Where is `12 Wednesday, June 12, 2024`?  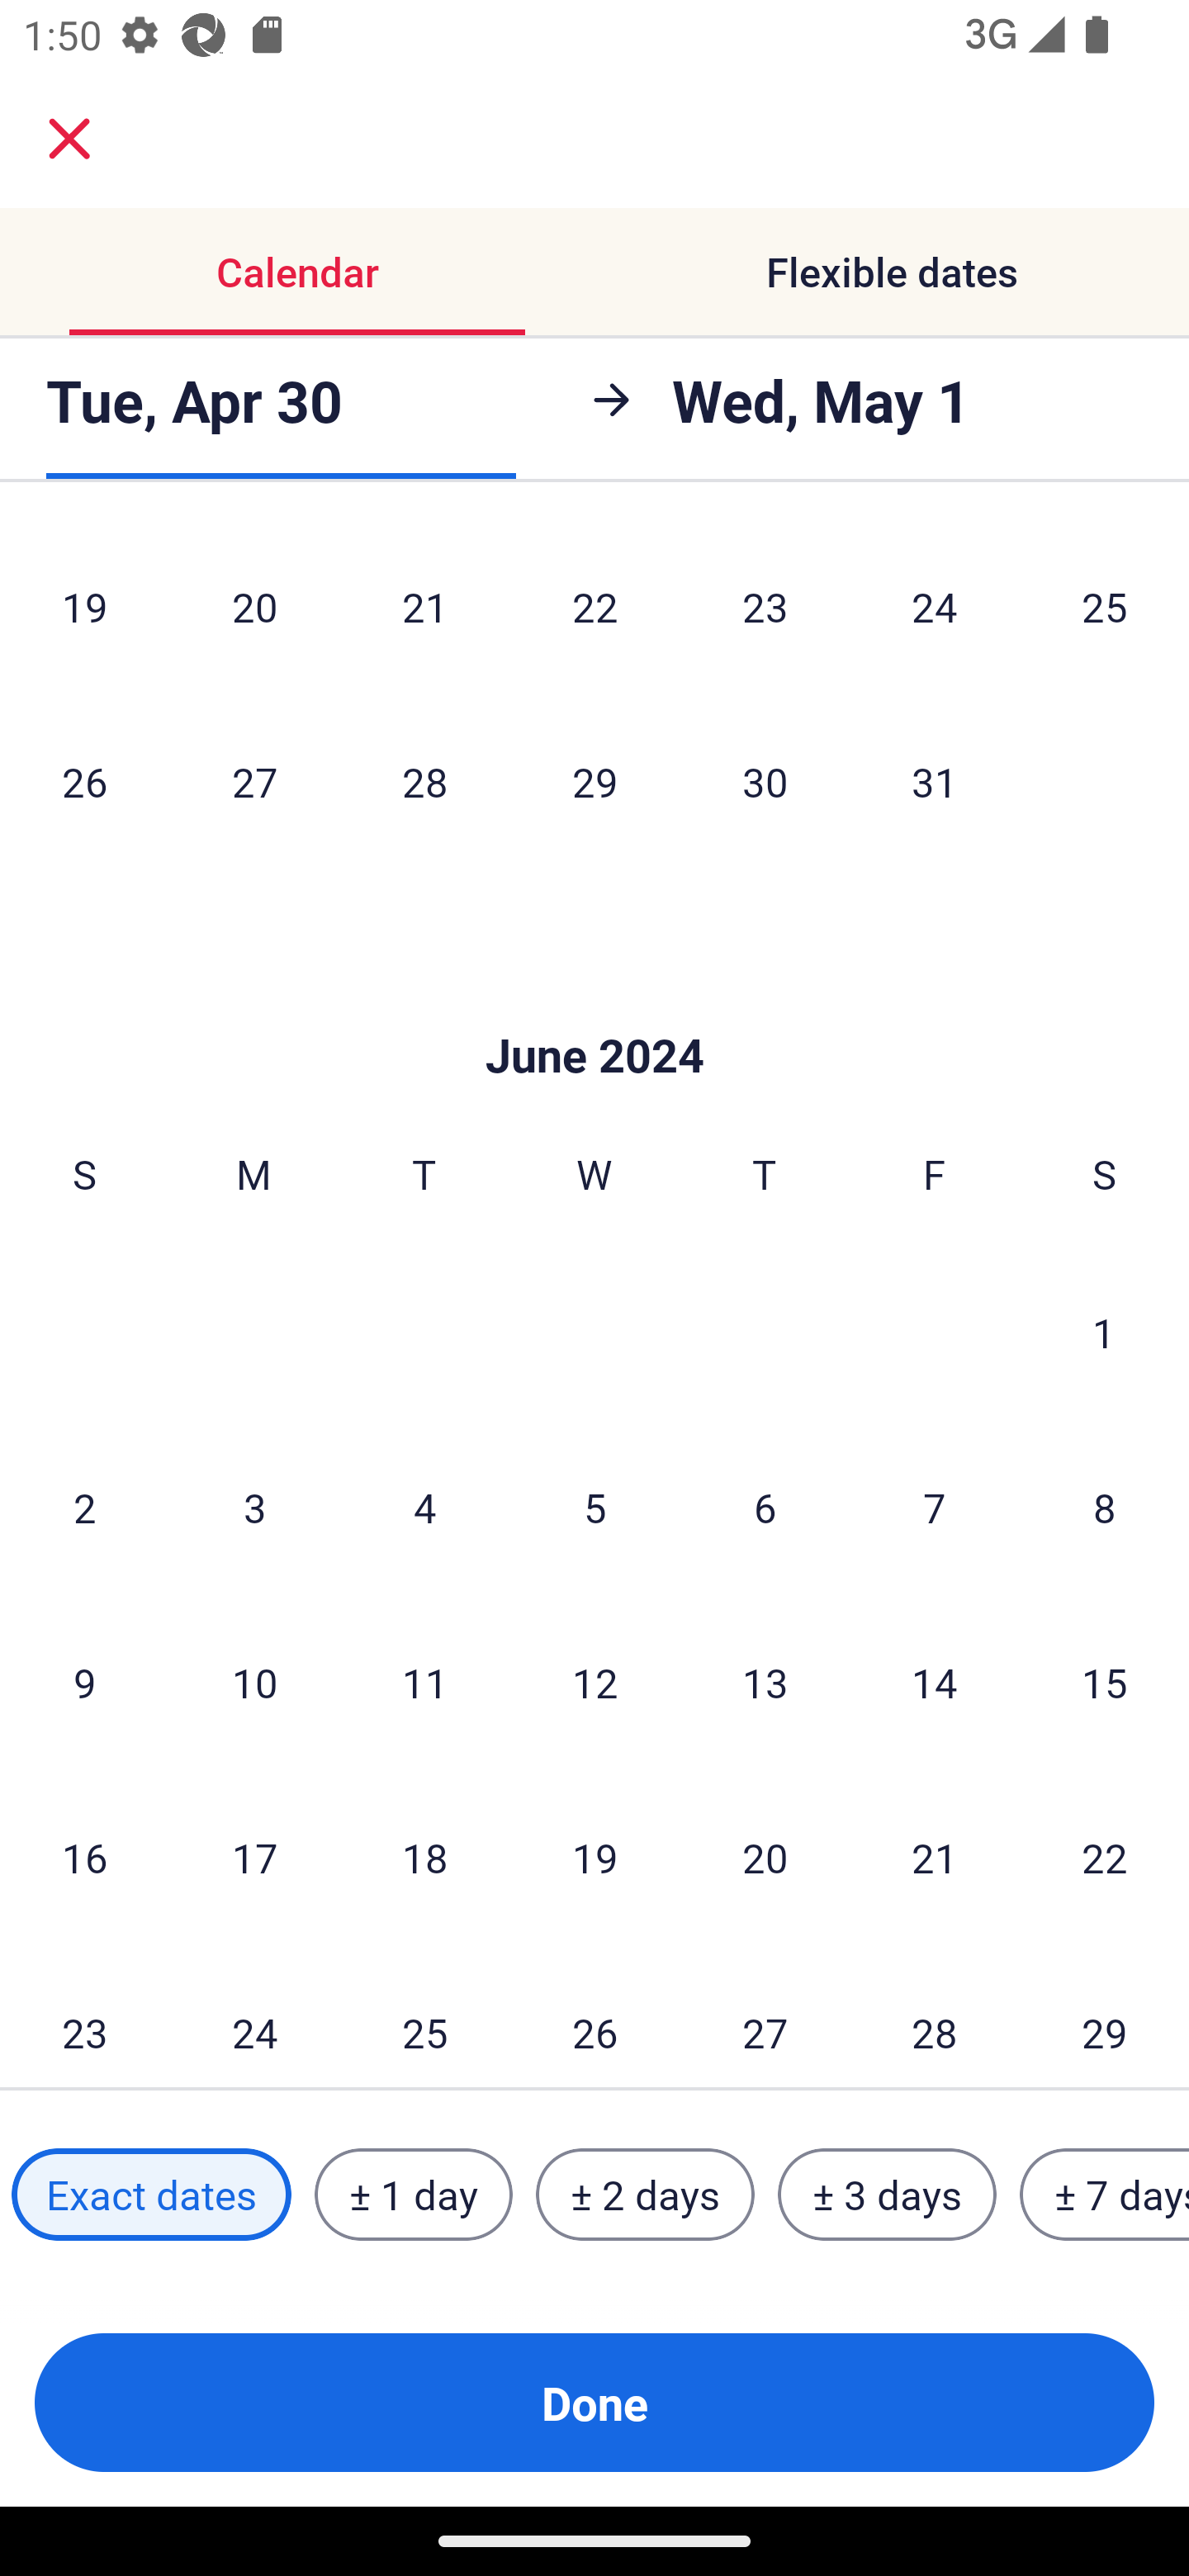
12 Wednesday, June 12, 2024 is located at coordinates (594, 1682).